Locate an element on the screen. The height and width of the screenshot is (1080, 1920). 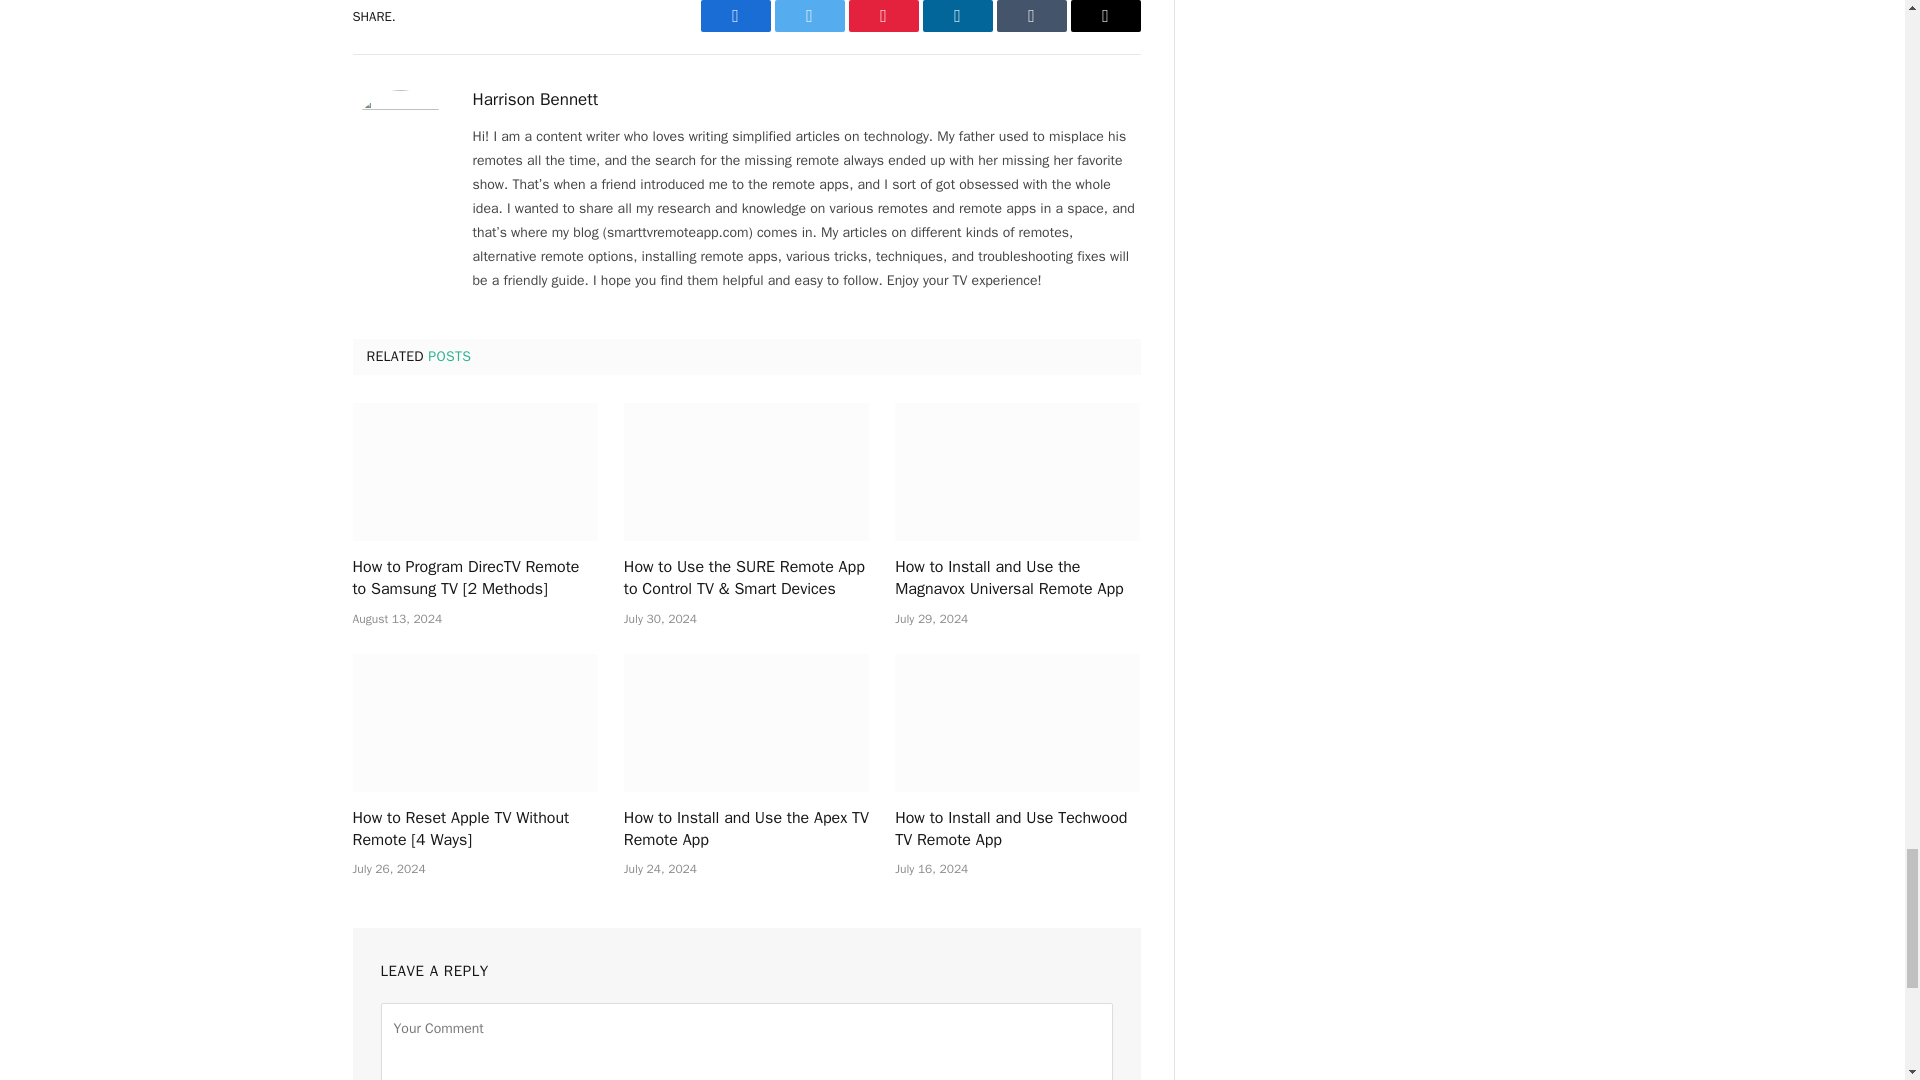
Pinterest is located at coordinates (882, 16).